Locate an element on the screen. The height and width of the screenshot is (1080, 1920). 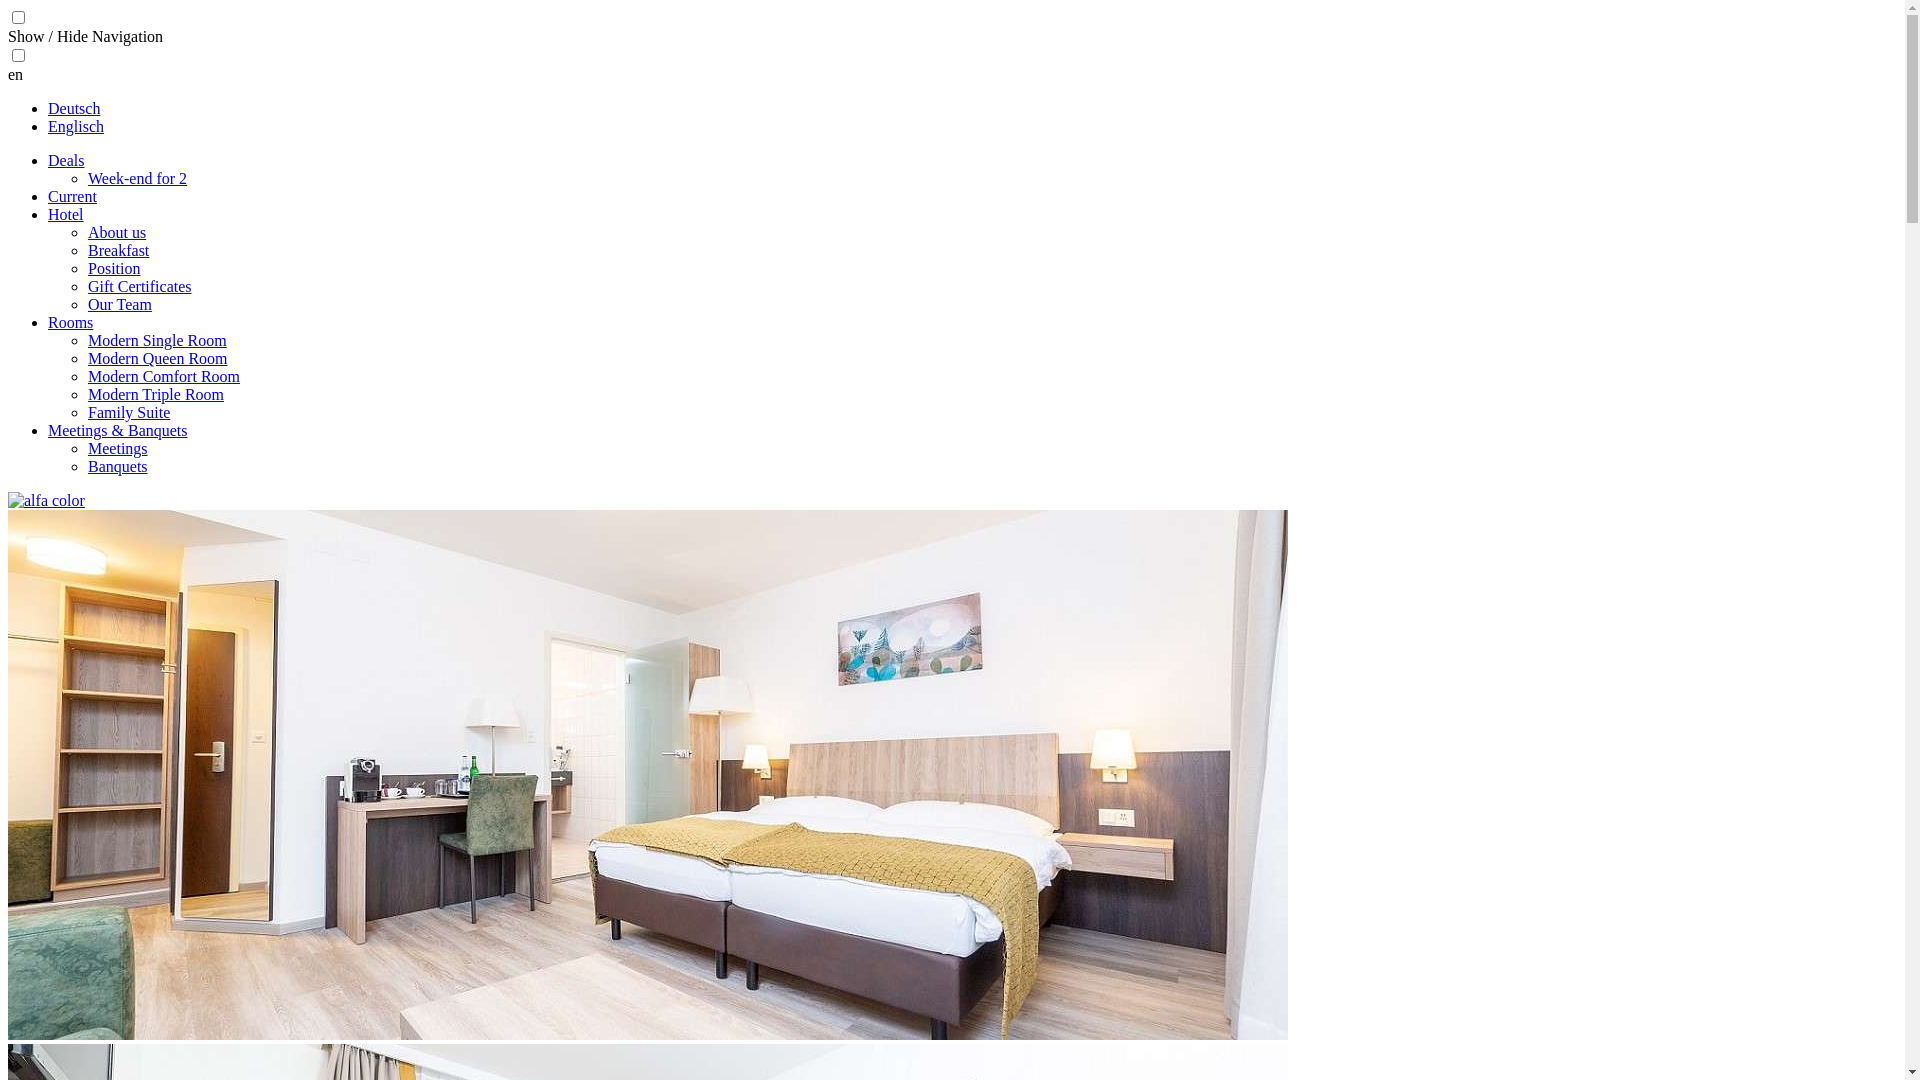
Deutsch is located at coordinates (74, 108).